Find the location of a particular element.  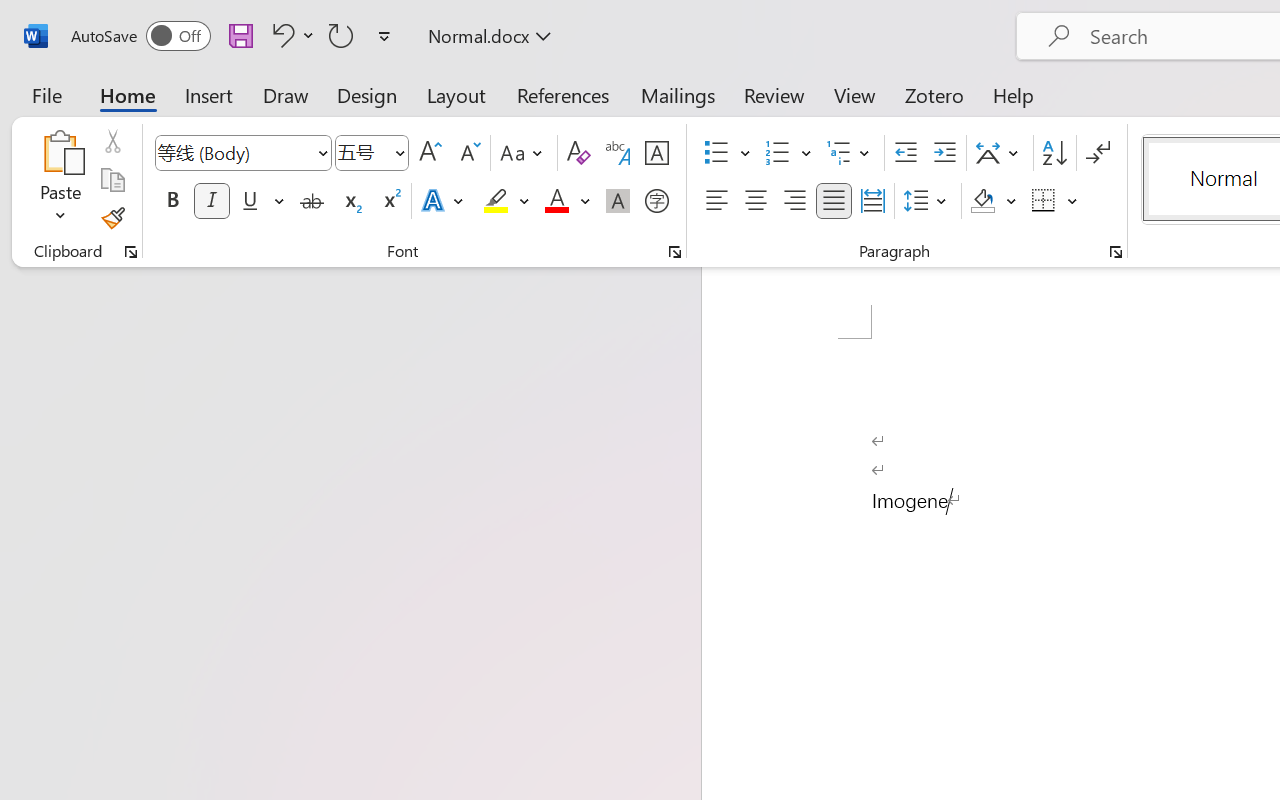

Font Color is located at coordinates (567, 201).